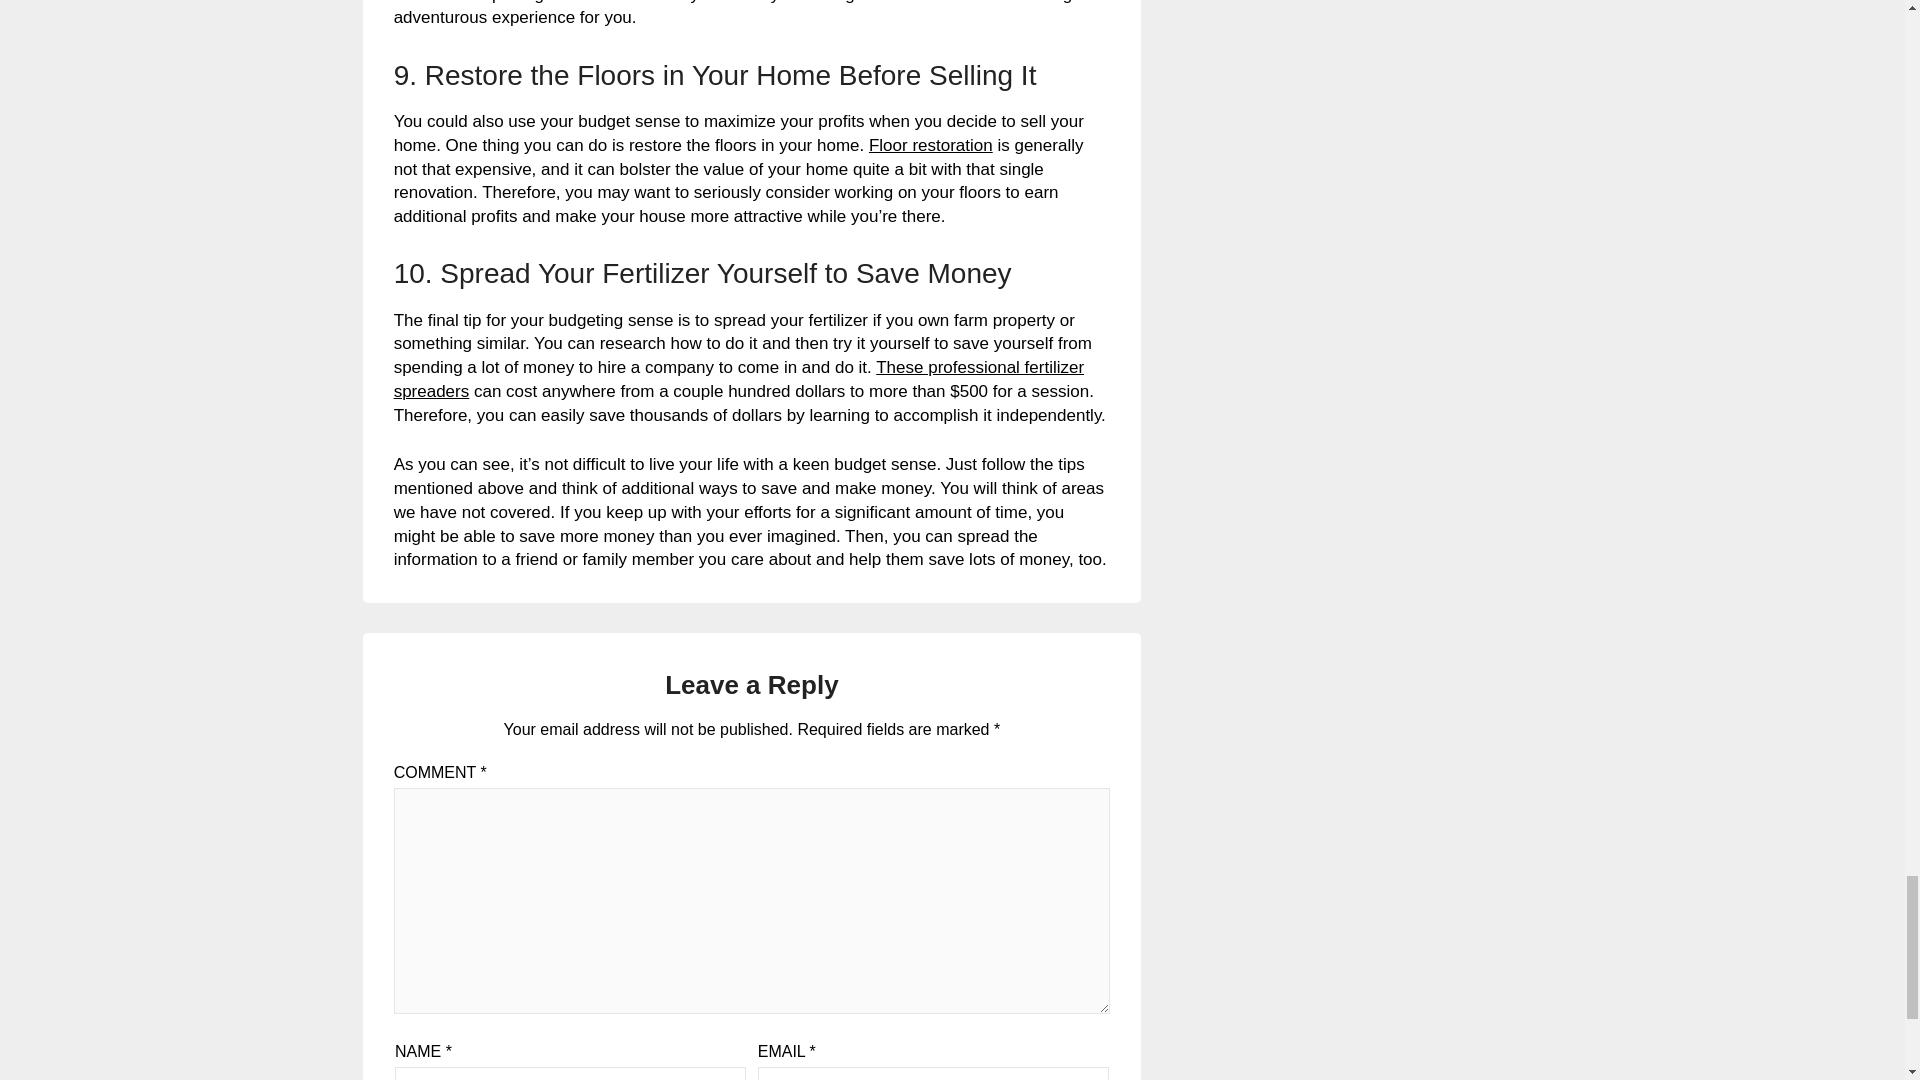  Describe the element at coordinates (930, 146) in the screenshot. I see `Floor restoration` at that location.